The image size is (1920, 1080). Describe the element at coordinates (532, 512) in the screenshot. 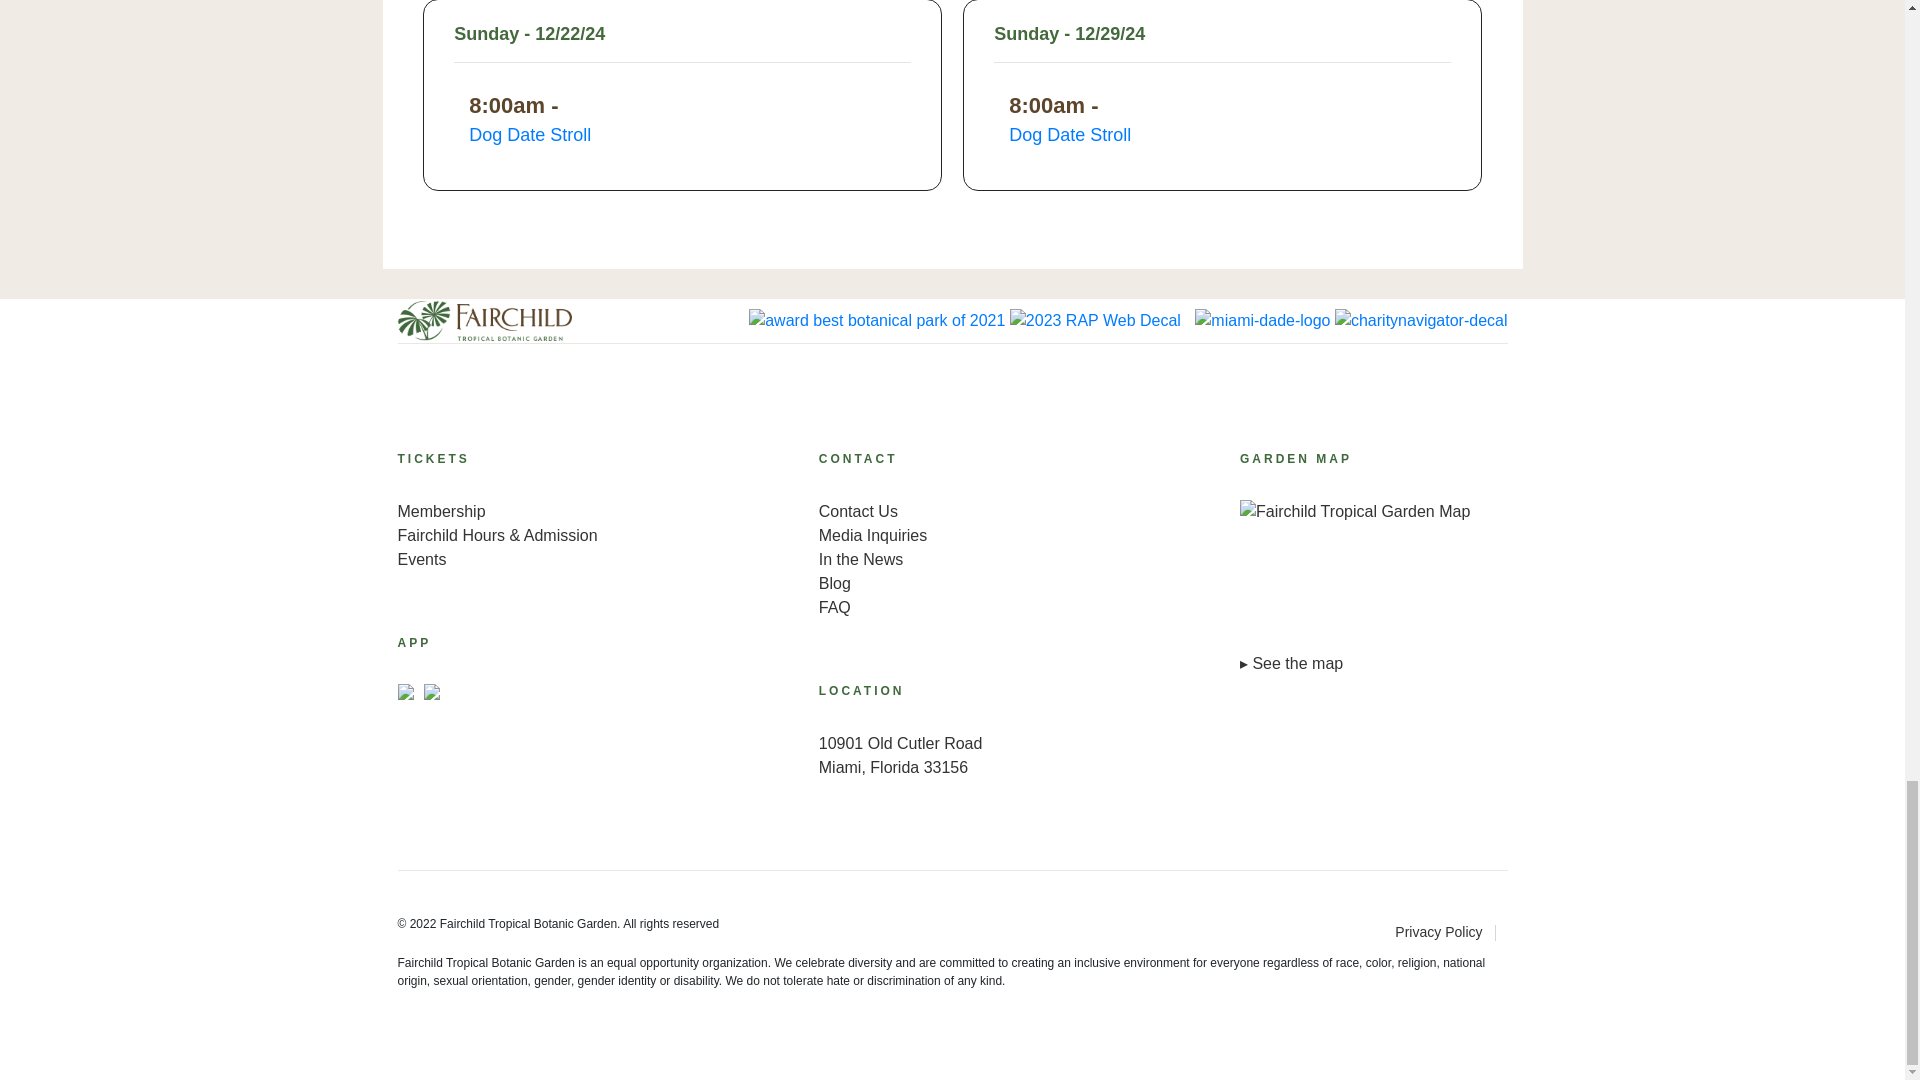

I see `Membership` at that location.